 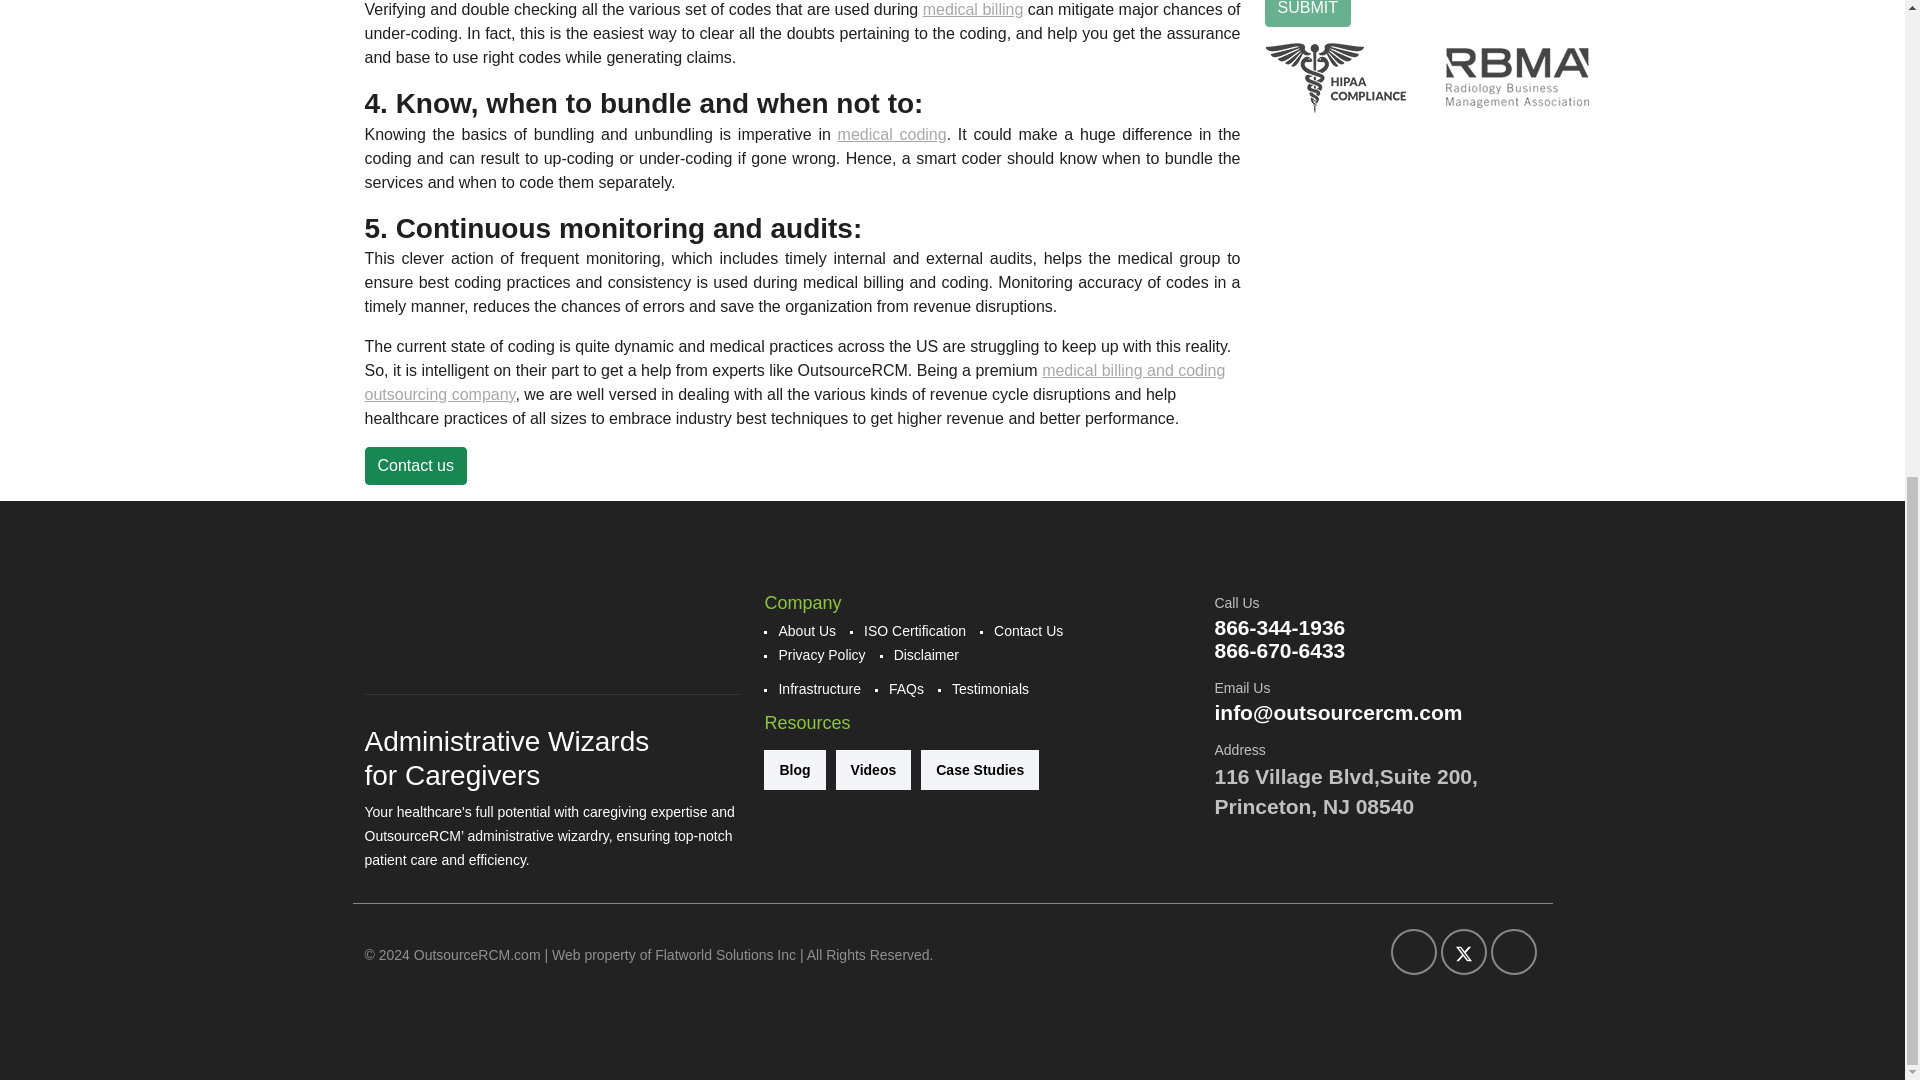 I want to click on Videos, so click(x=874, y=769).